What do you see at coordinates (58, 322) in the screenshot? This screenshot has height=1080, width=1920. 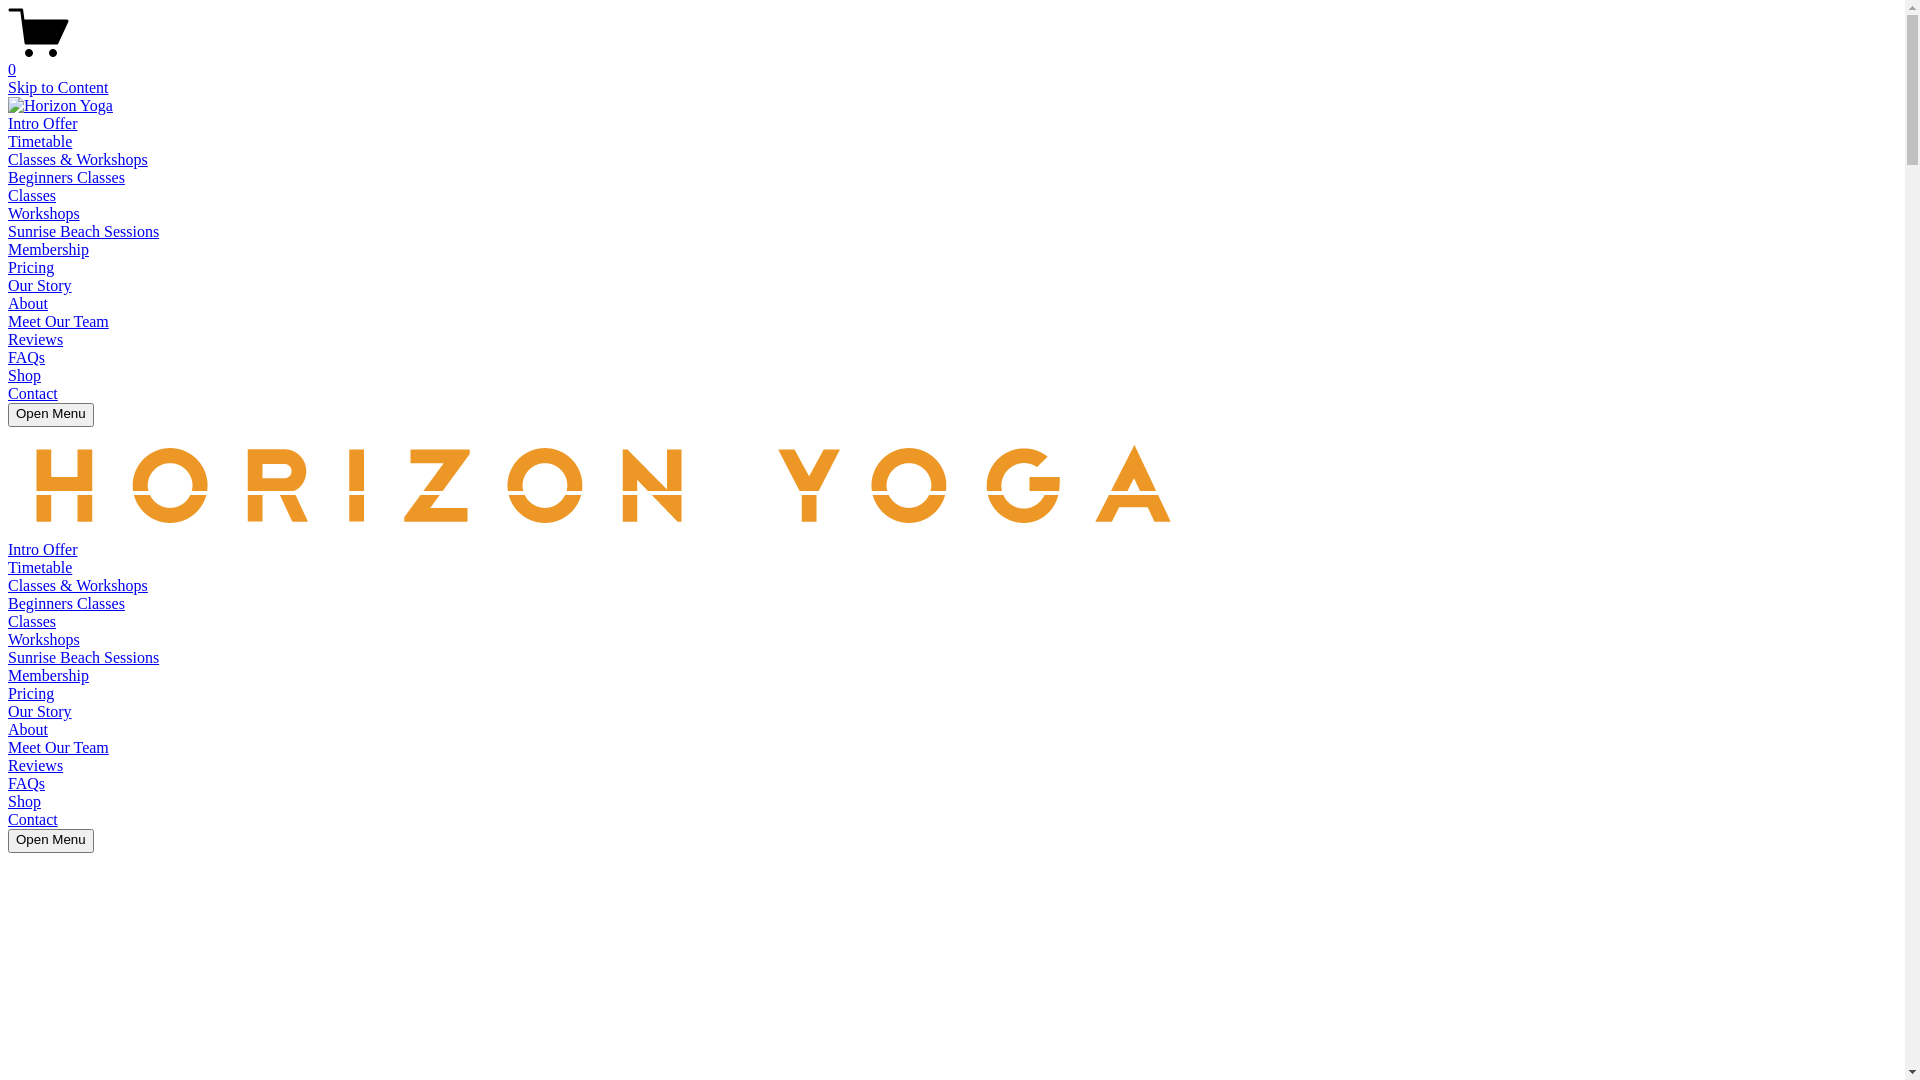 I see `Meet Our Team` at bounding box center [58, 322].